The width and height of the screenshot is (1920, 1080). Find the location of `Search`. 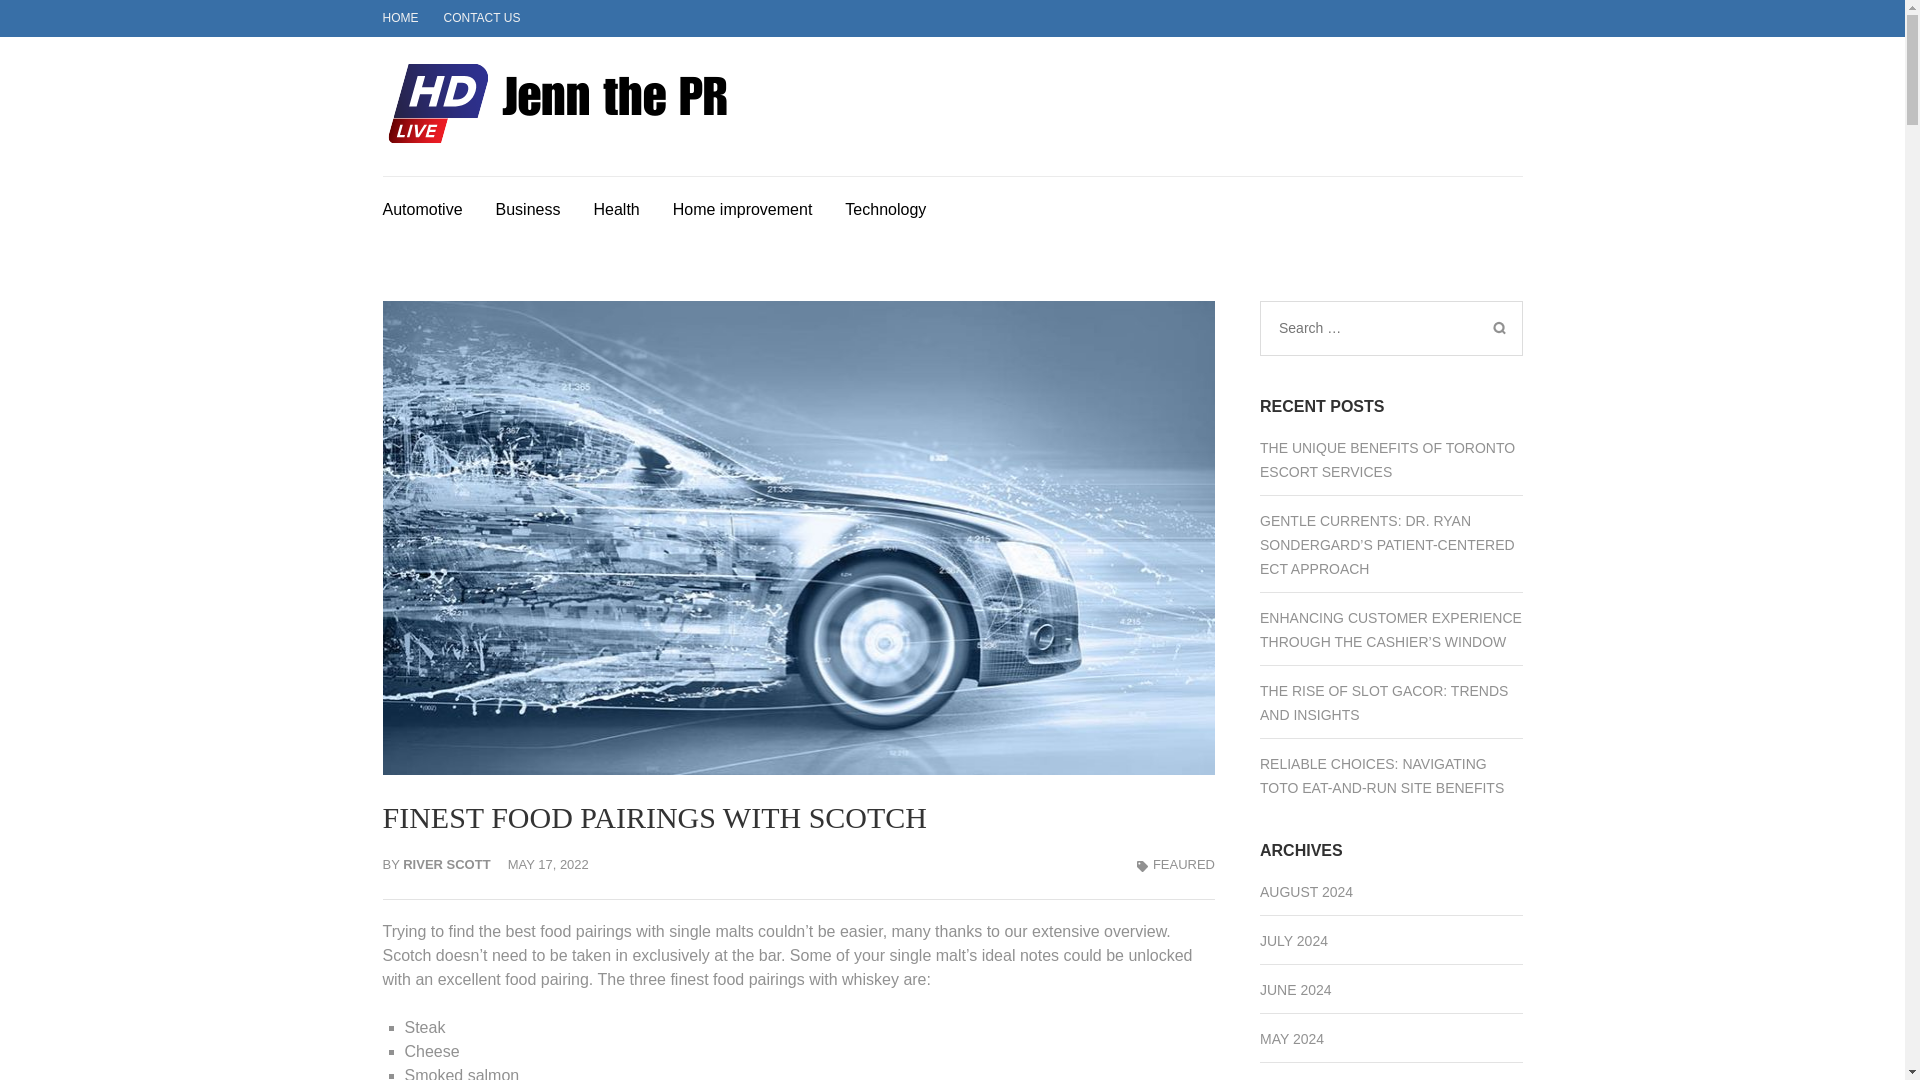

Search is located at coordinates (1498, 328).